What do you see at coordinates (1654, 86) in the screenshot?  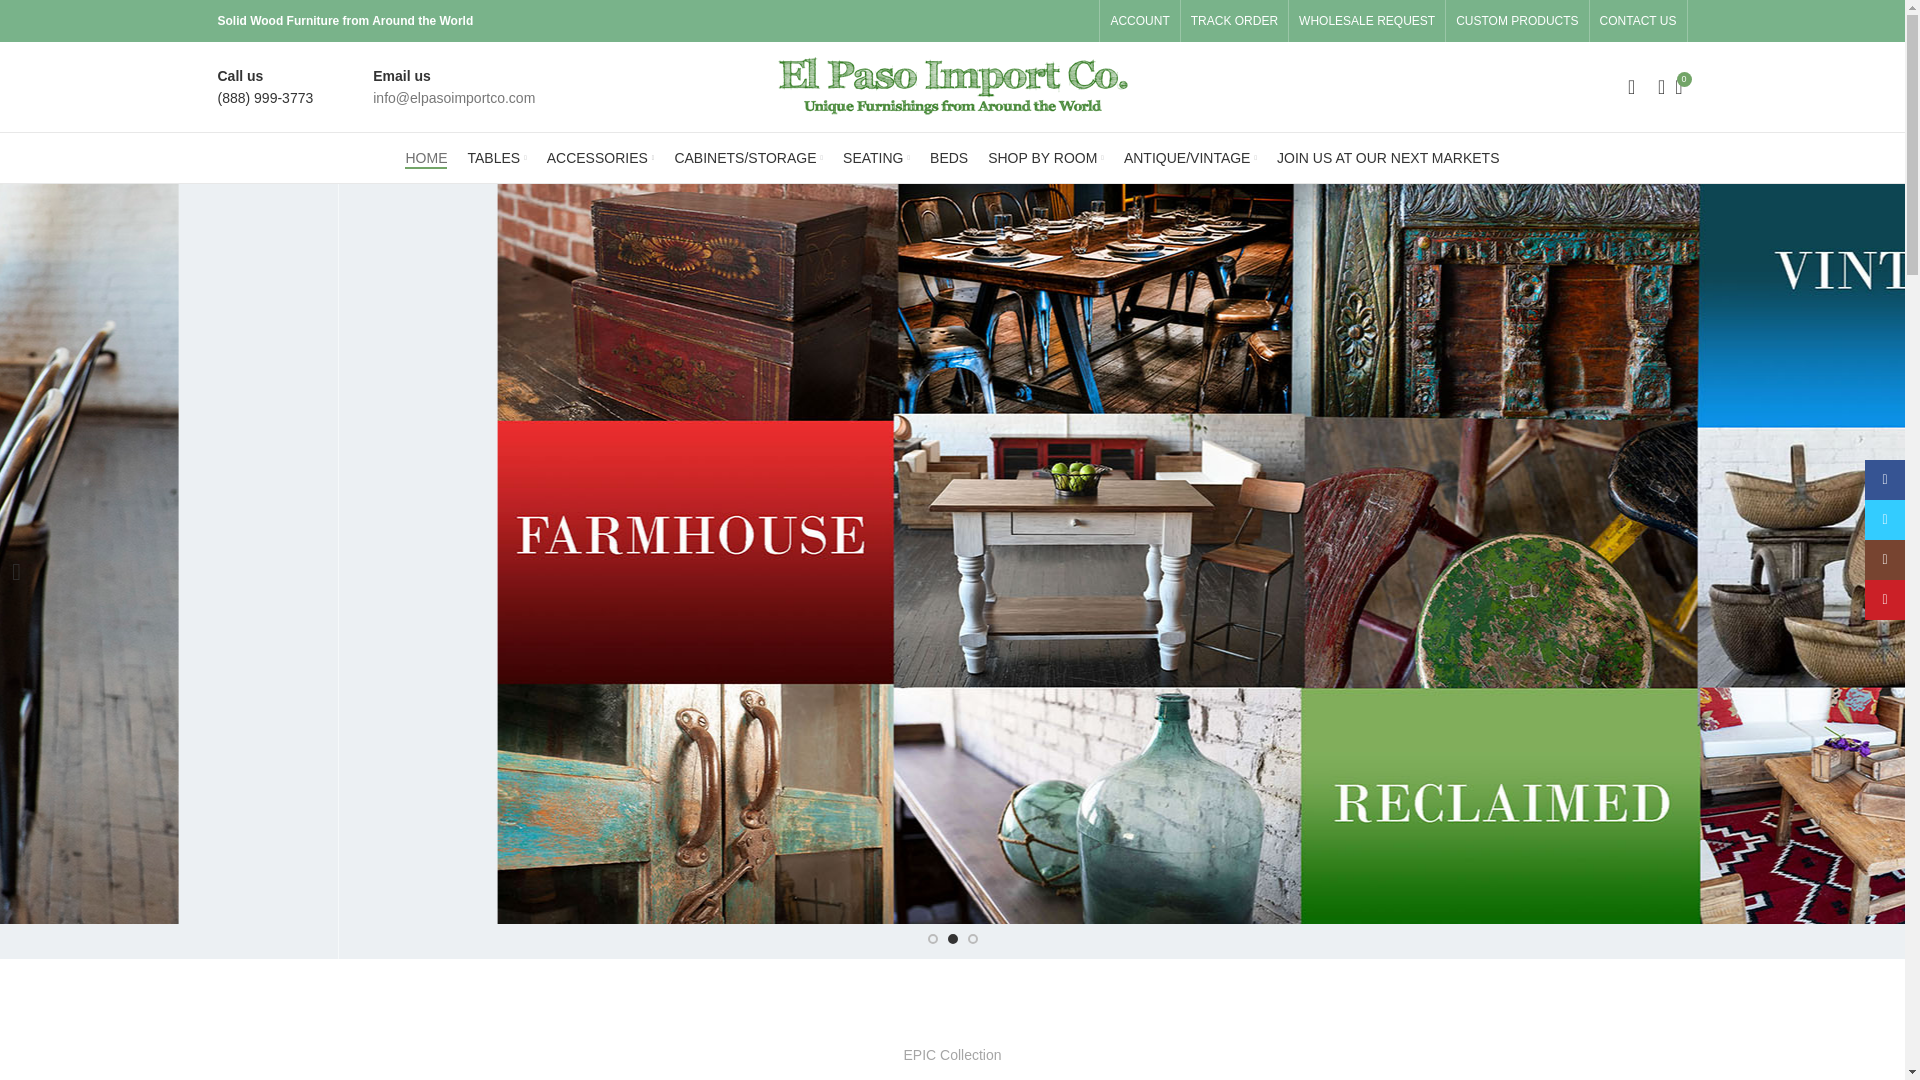 I see `Search` at bounding box center [1654, 86].